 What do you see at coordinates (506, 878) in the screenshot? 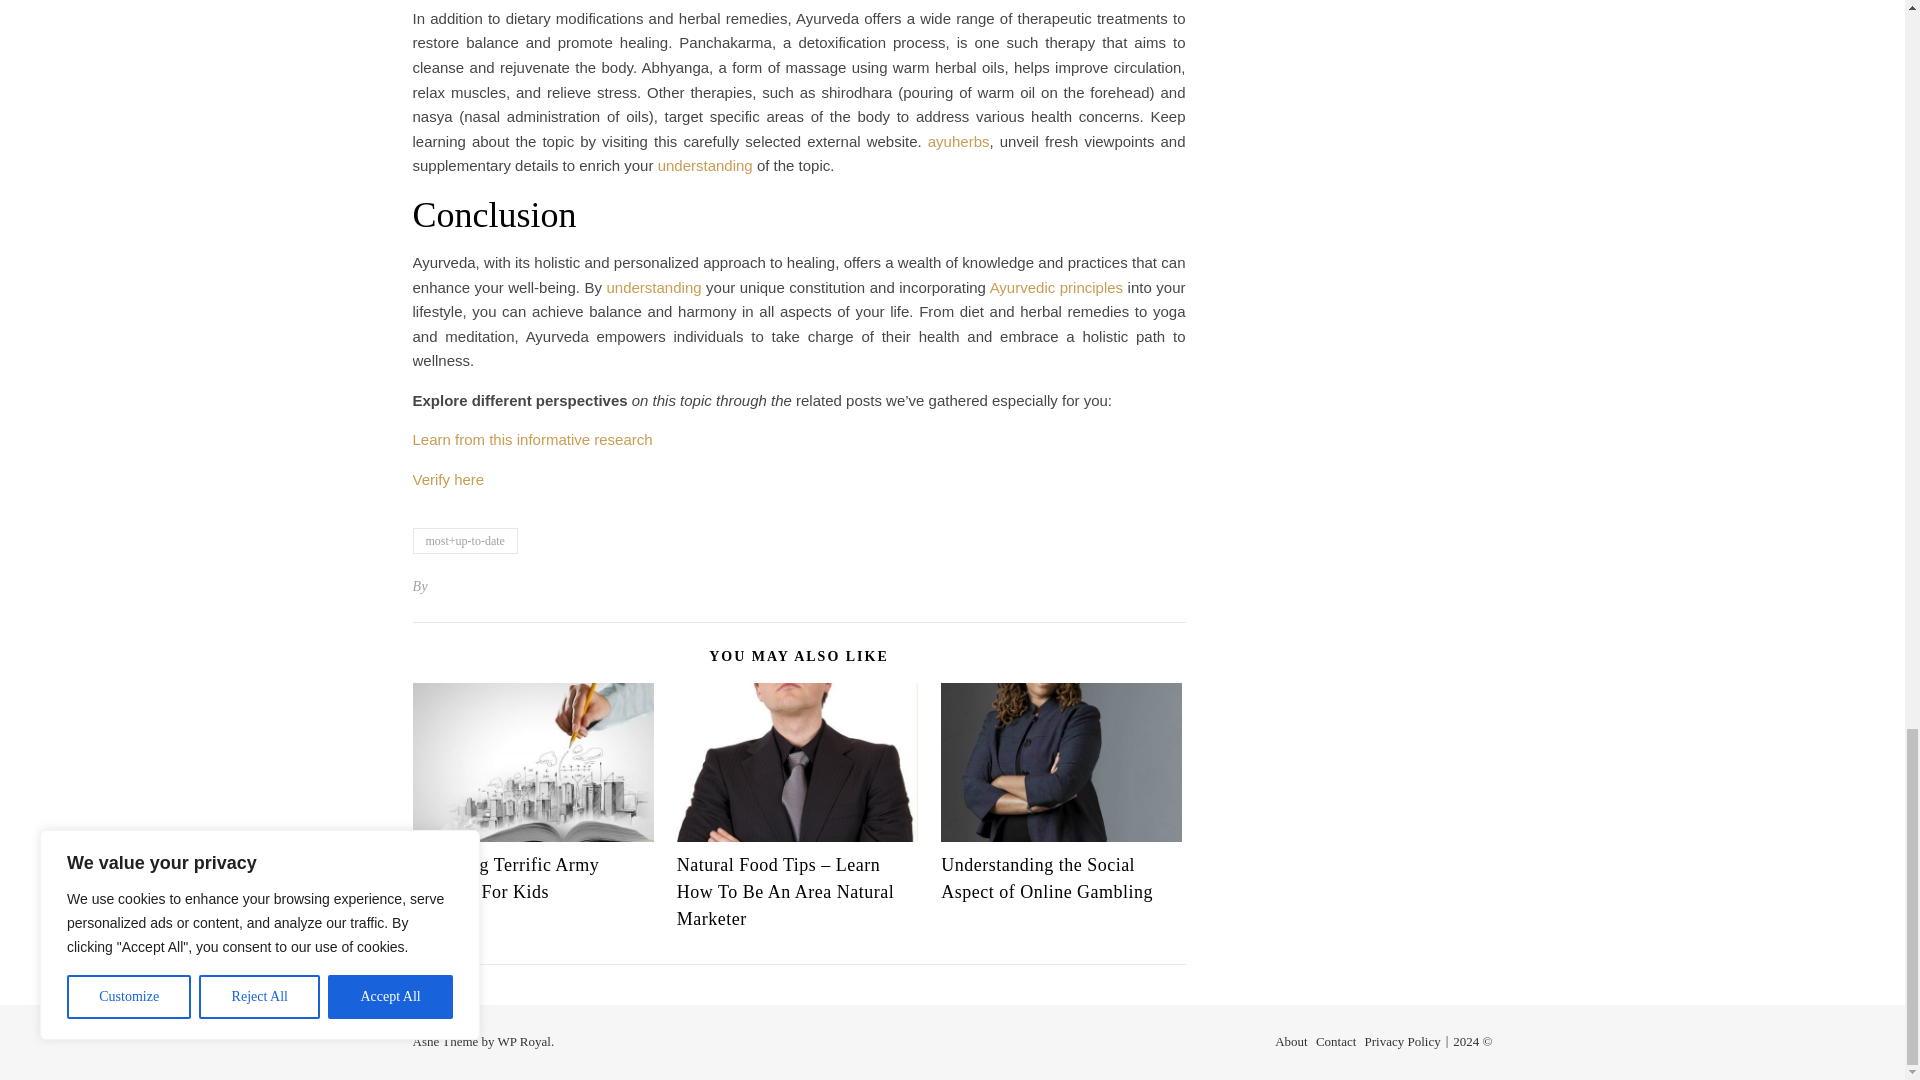
I see `Obtaining Terrific Army Presents For Kids` at bounding box center [506, 878].